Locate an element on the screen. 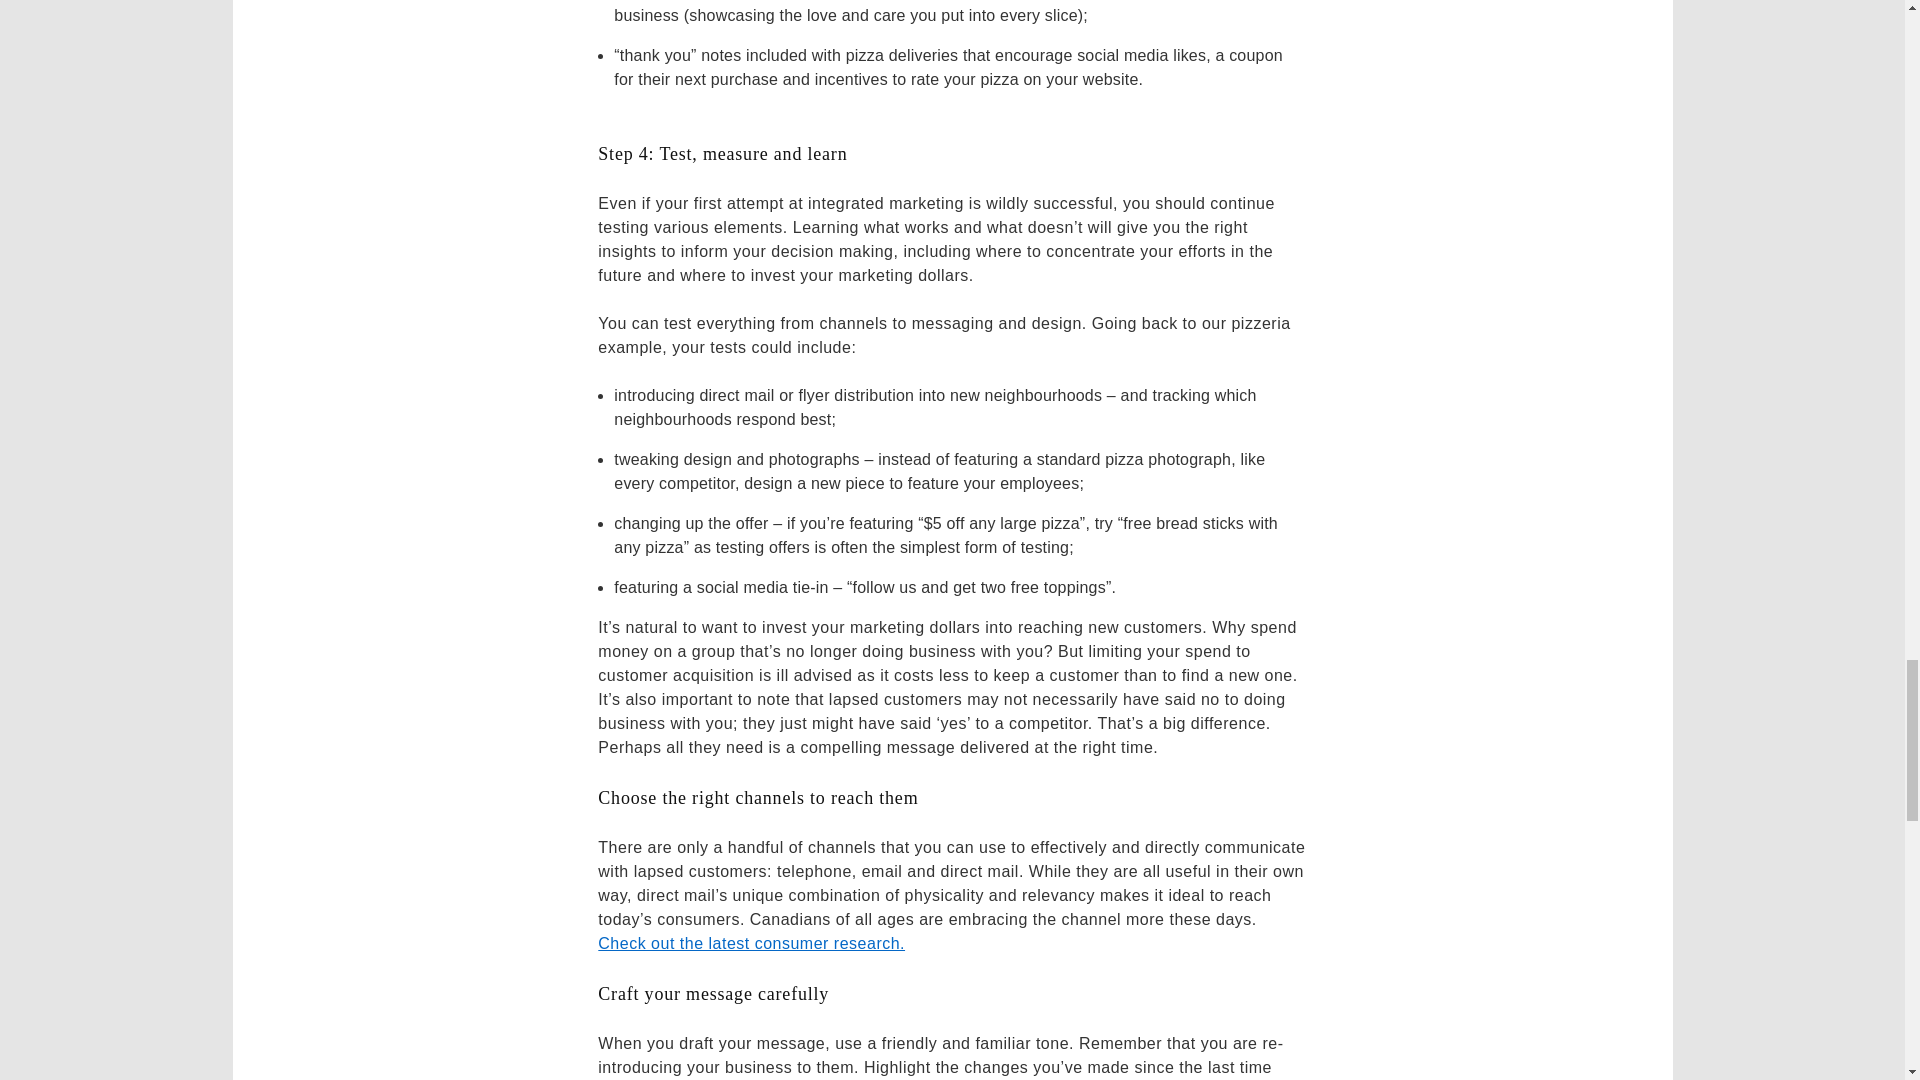 This screenshot has width=1920, height=1080. Check out the latest consumer research. is located at coordinates (750, 943).